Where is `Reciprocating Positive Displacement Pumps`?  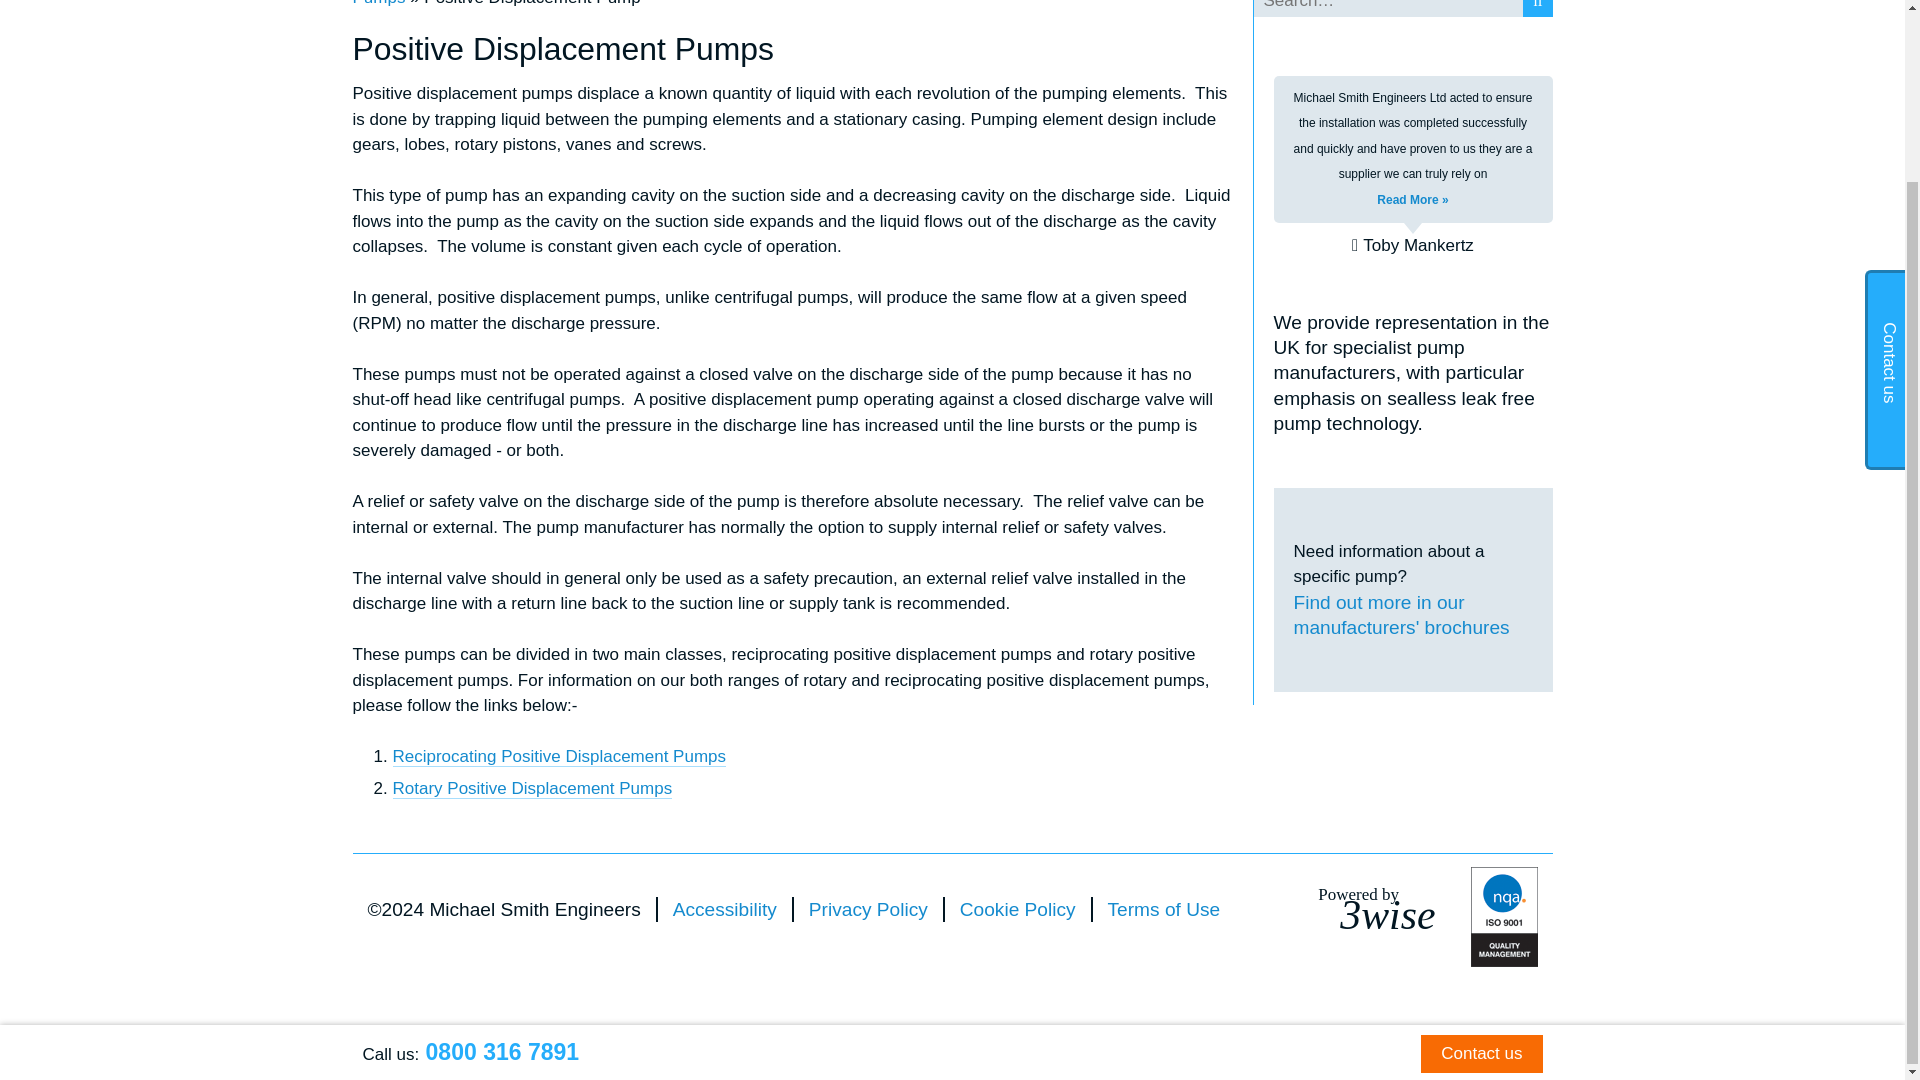 Reciprocating Positive Displacement Pumps is located at coordinates (1387, 905).